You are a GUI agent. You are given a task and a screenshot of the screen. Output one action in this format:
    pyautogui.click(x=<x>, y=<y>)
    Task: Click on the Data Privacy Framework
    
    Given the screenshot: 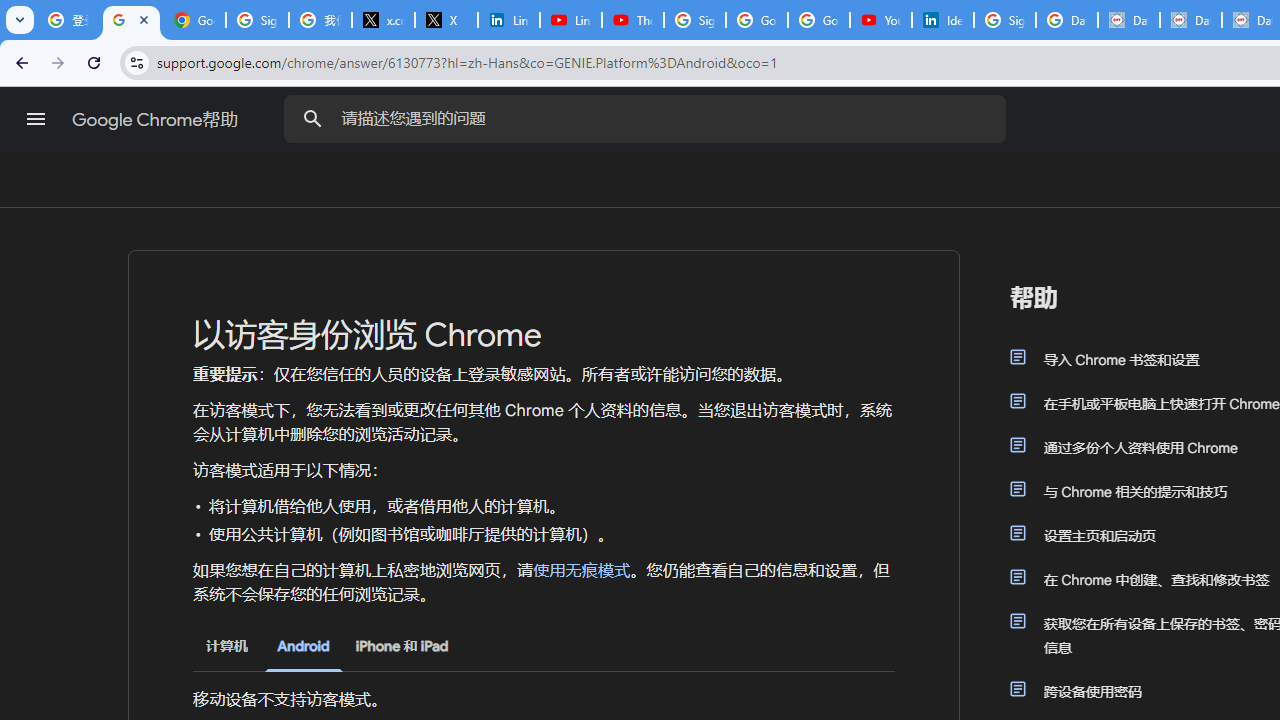 What is the action you would take?
    pyautogui.click(x=1128, y=20)
    